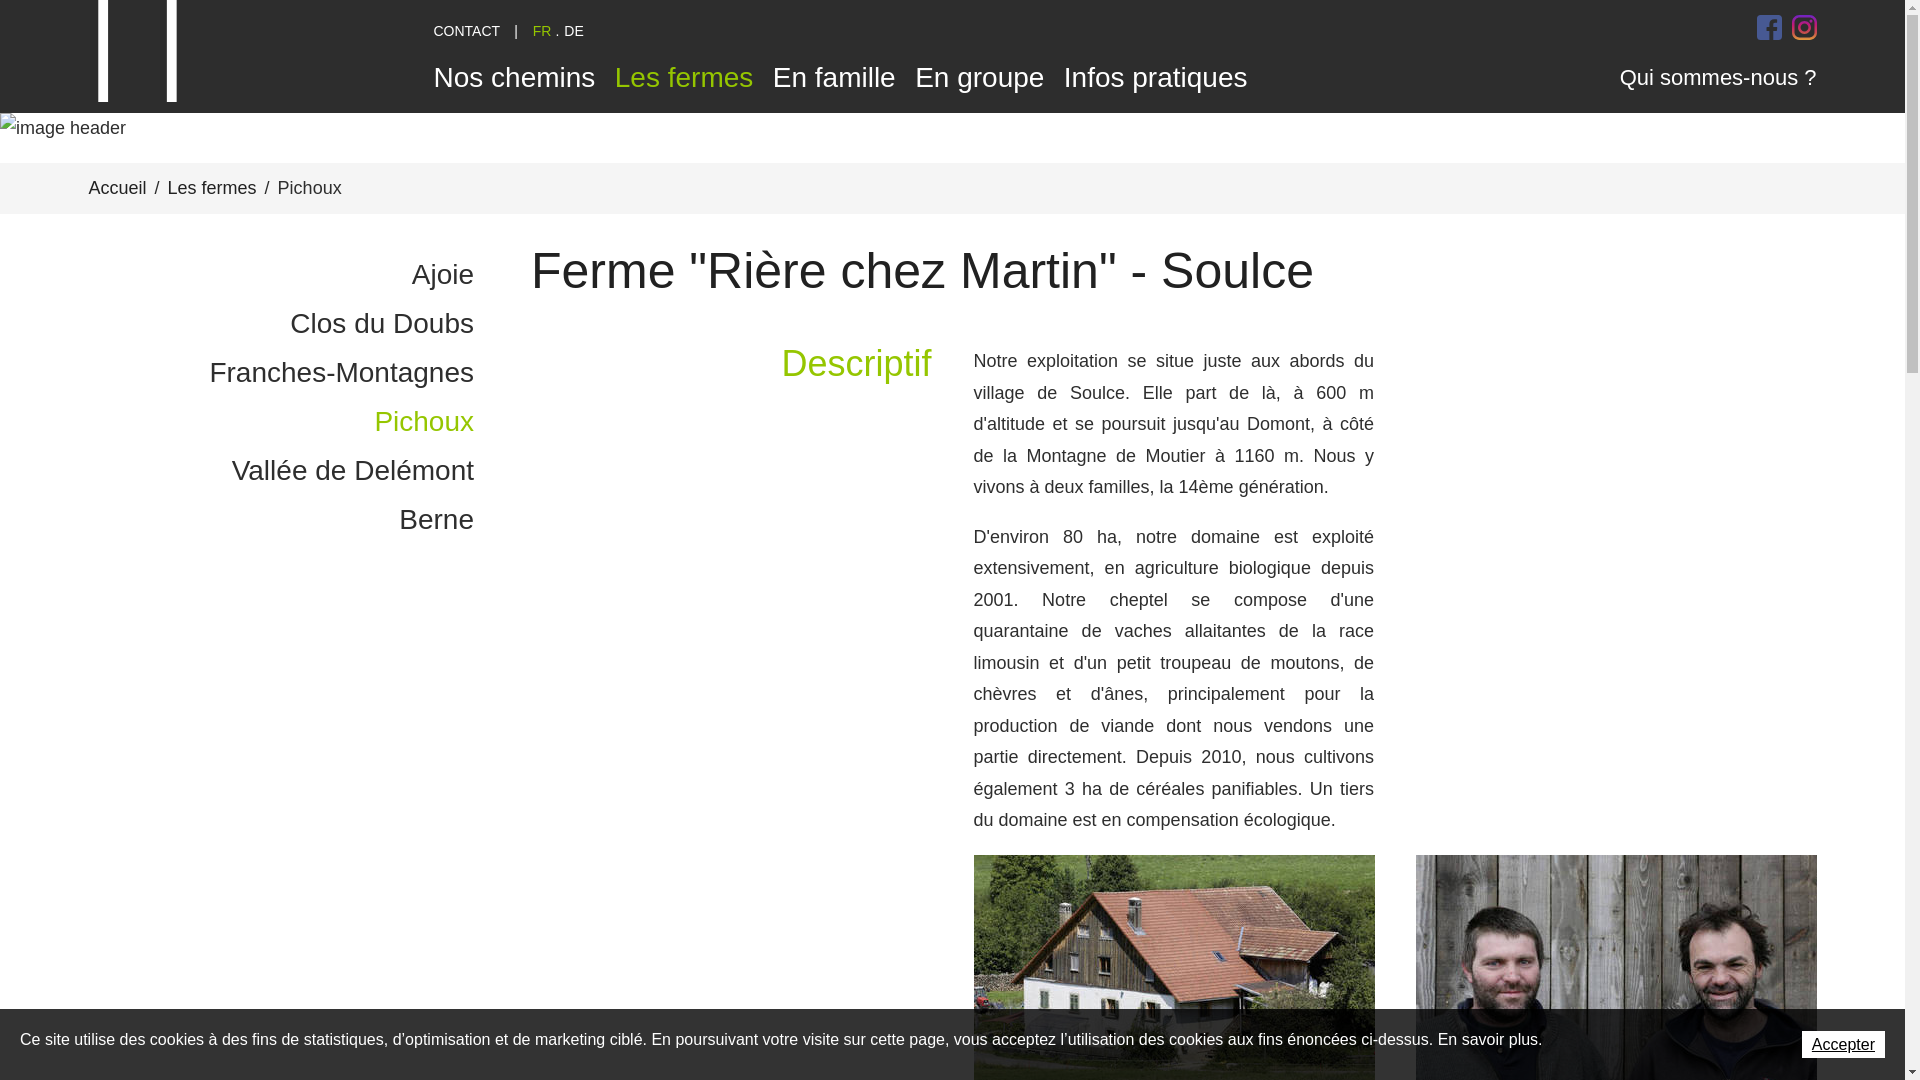 The width and height of the screenshot is (1920, 1080). I want to click on En famille, so click(834, 76).